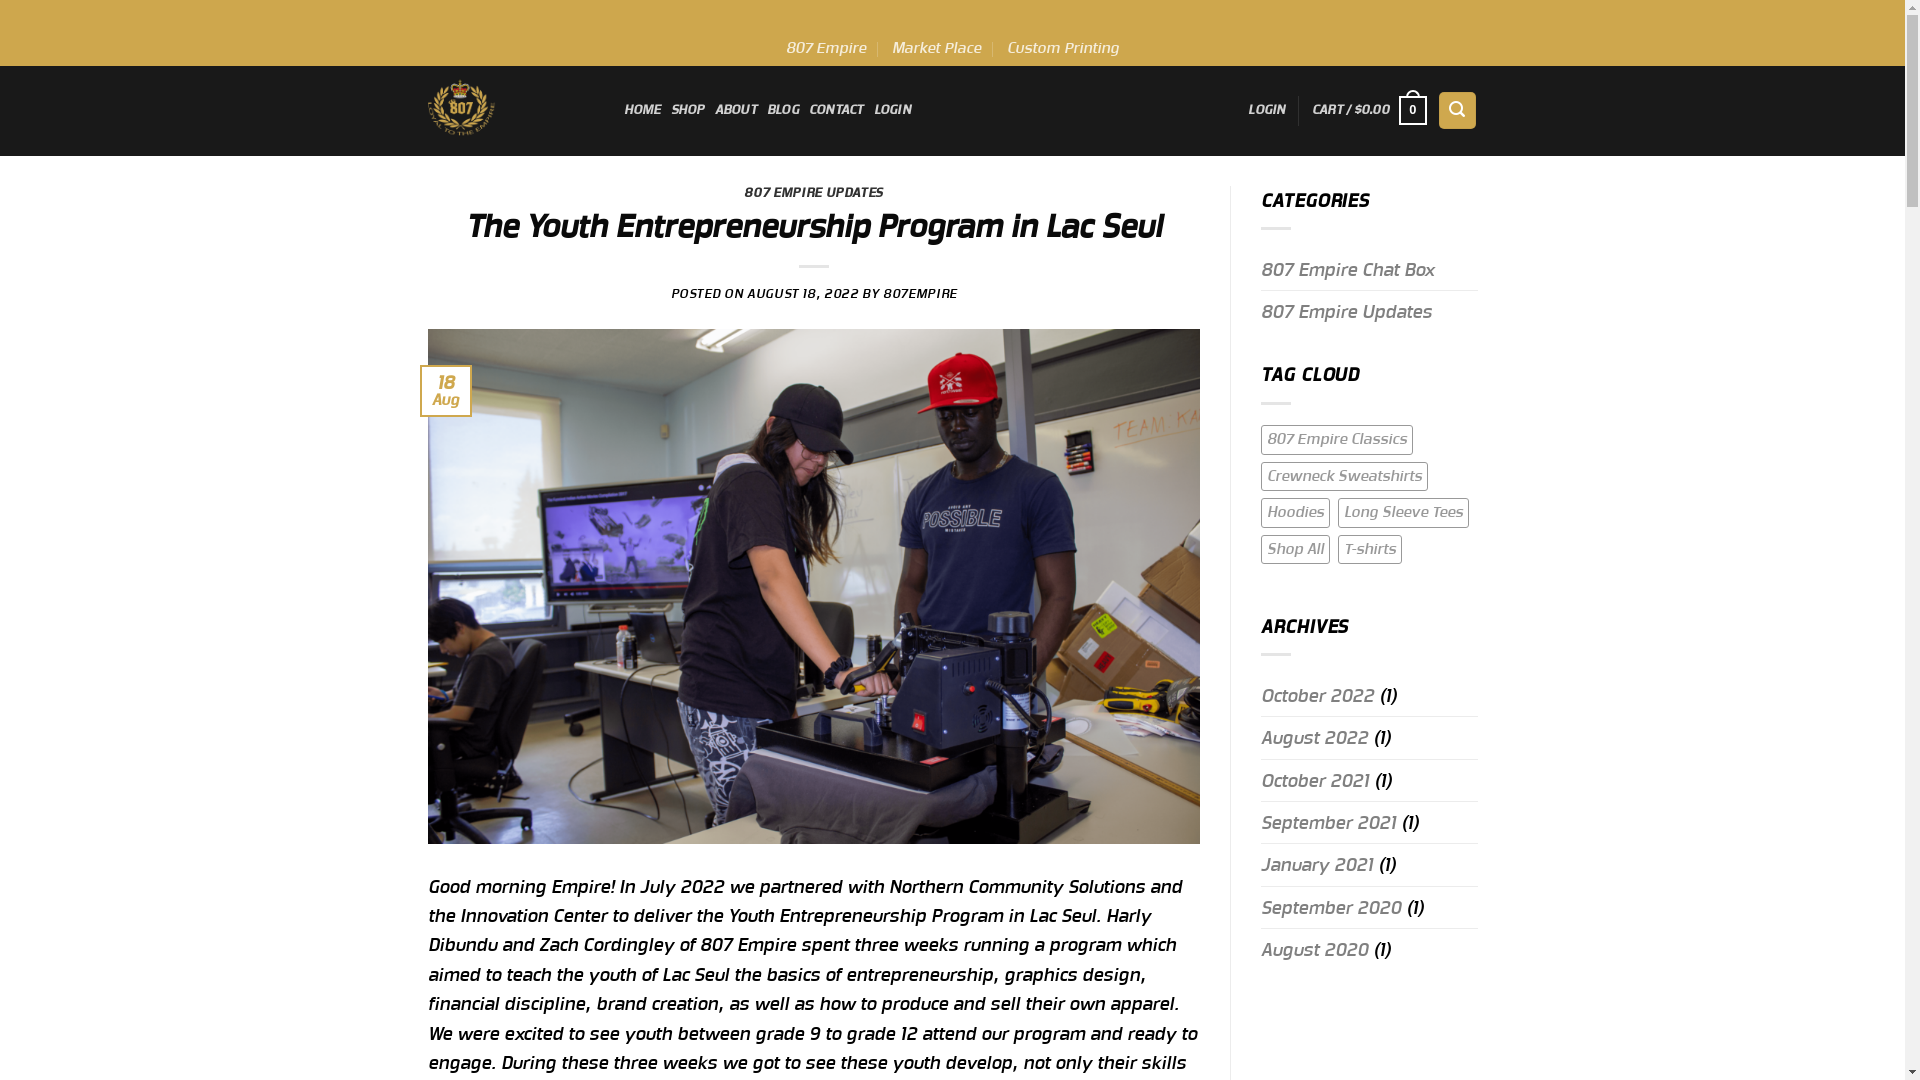 Image resolution: width=1920 pixels, height=1080 pixels. What do you see at coordinates (803, 294) in the screenshot?
I see `AUGUST 18, 2022` at bounding box center [803, 294].